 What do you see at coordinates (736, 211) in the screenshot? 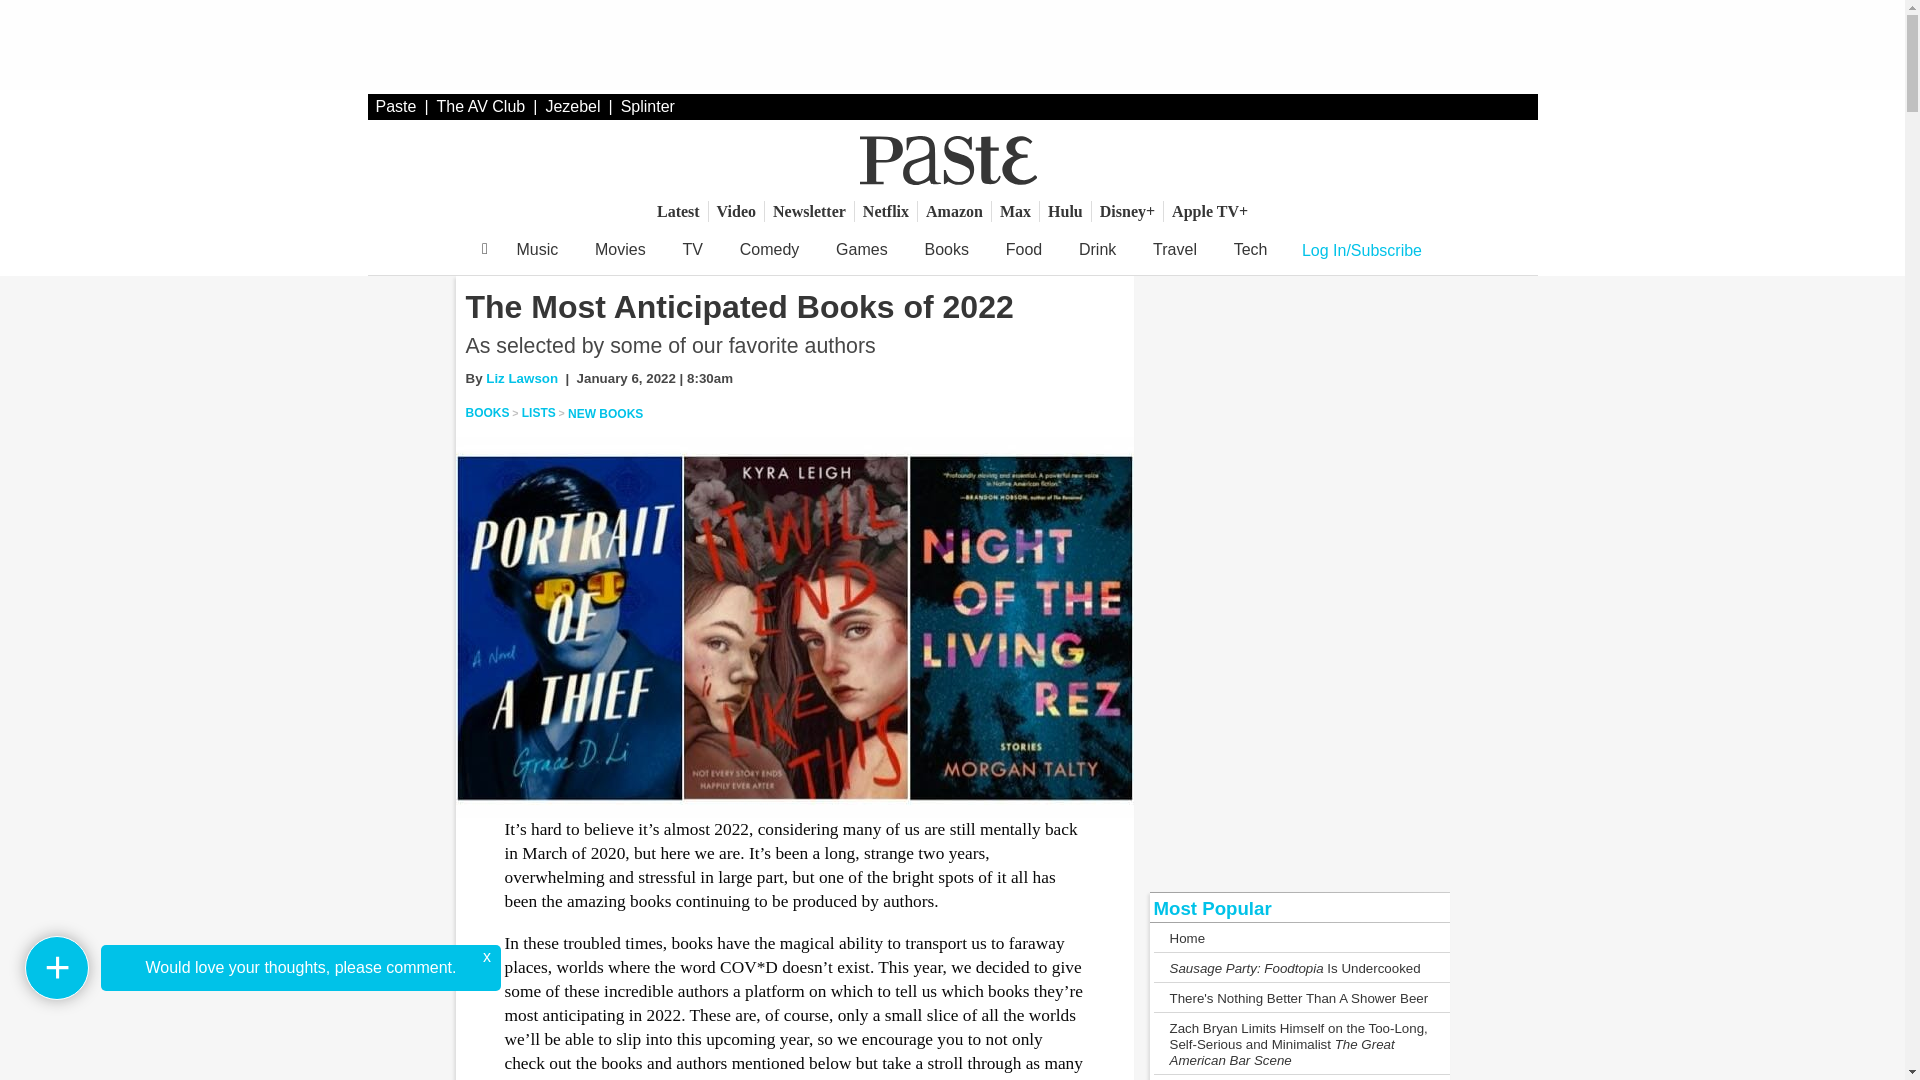
I see `Video` at bounding box center [736, 211].